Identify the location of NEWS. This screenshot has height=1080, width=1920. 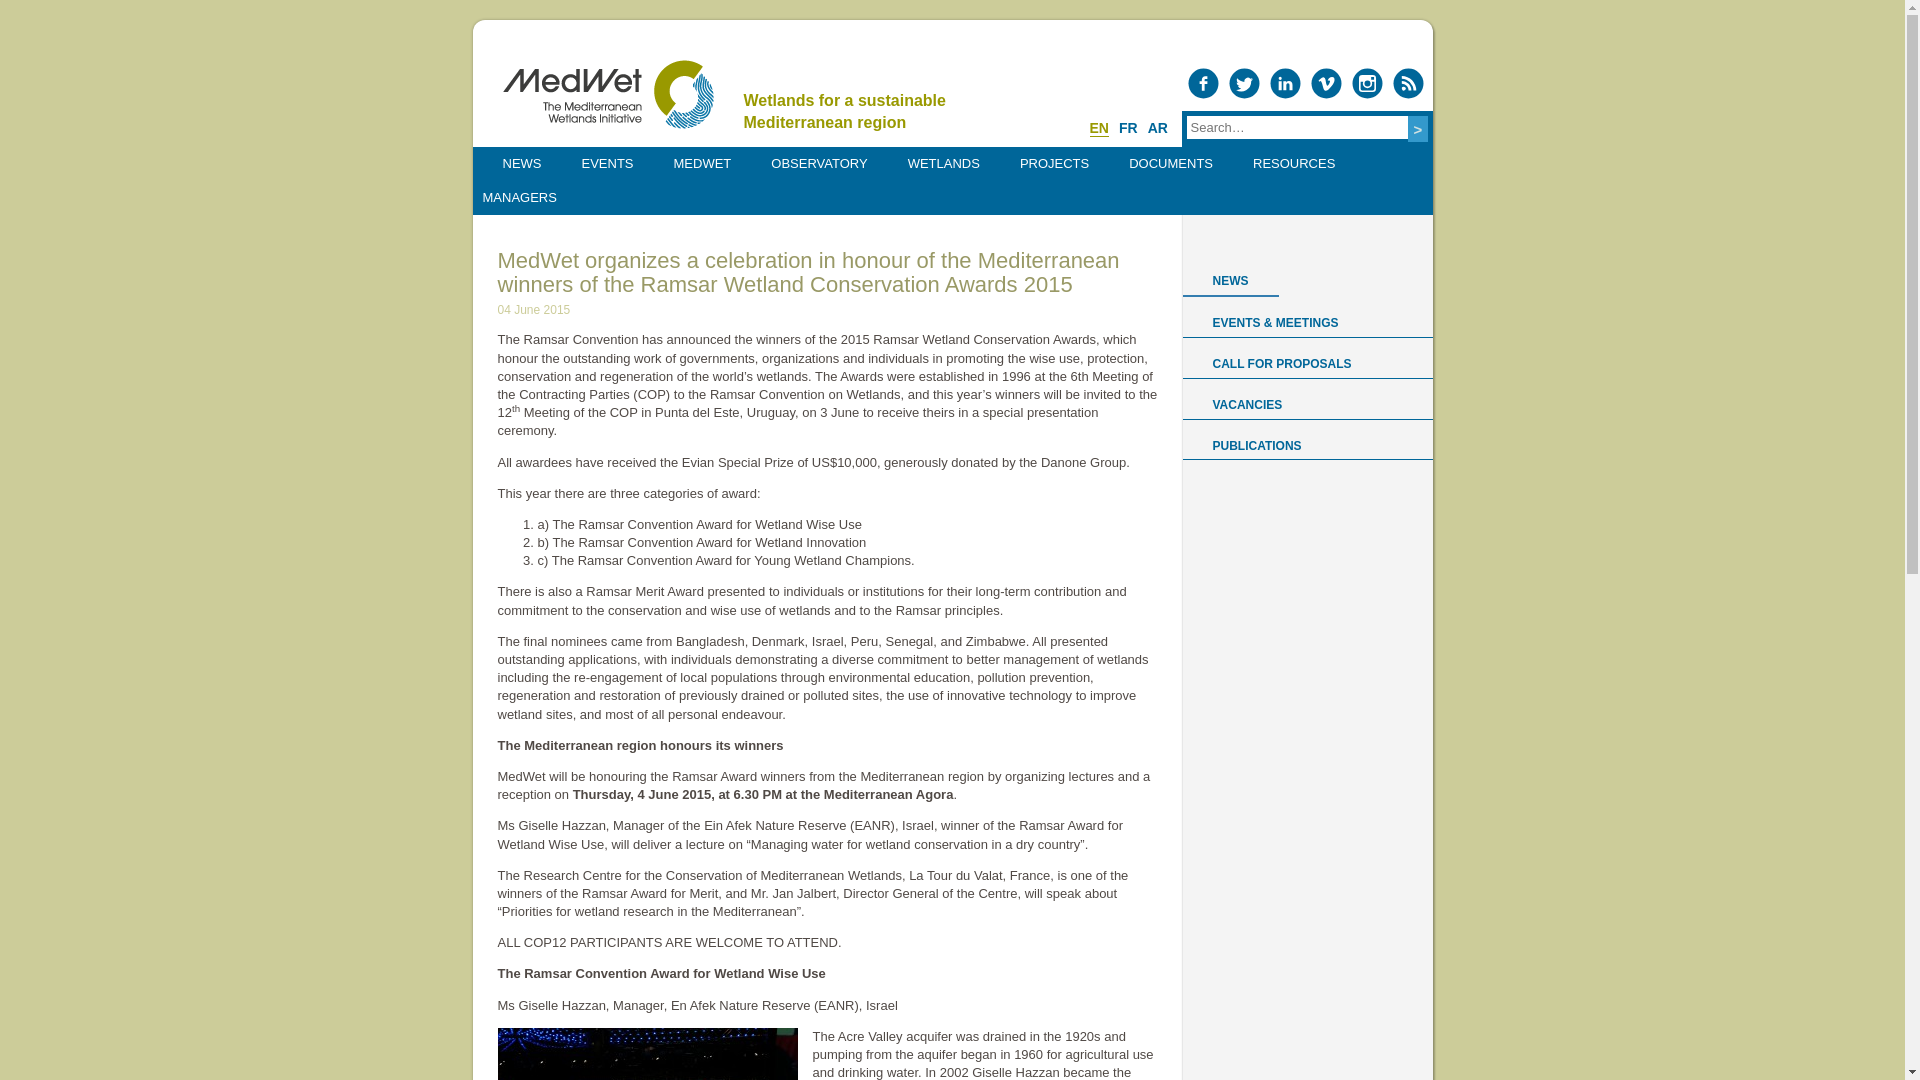
(521, 164).